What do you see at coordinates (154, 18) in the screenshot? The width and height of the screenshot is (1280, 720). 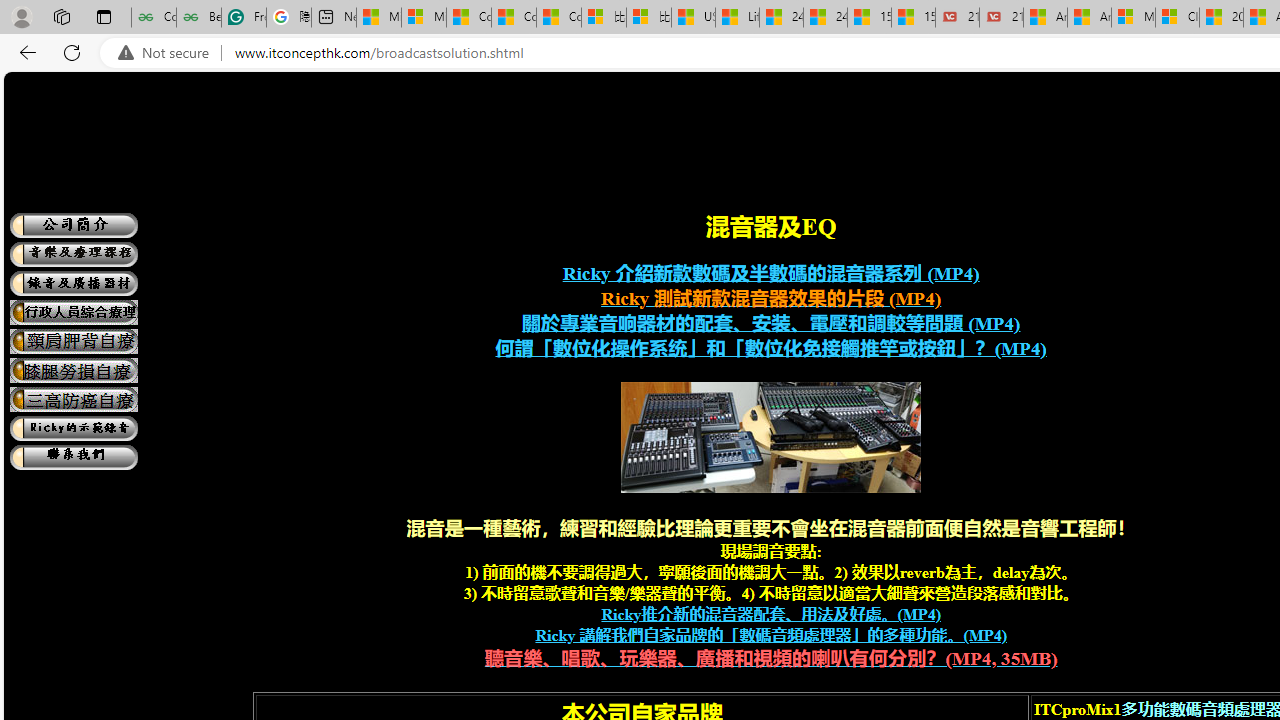 I see `Complete Guide to Arrays Data Structure - GeeksforGeeks` at bounding box center [154, 18].